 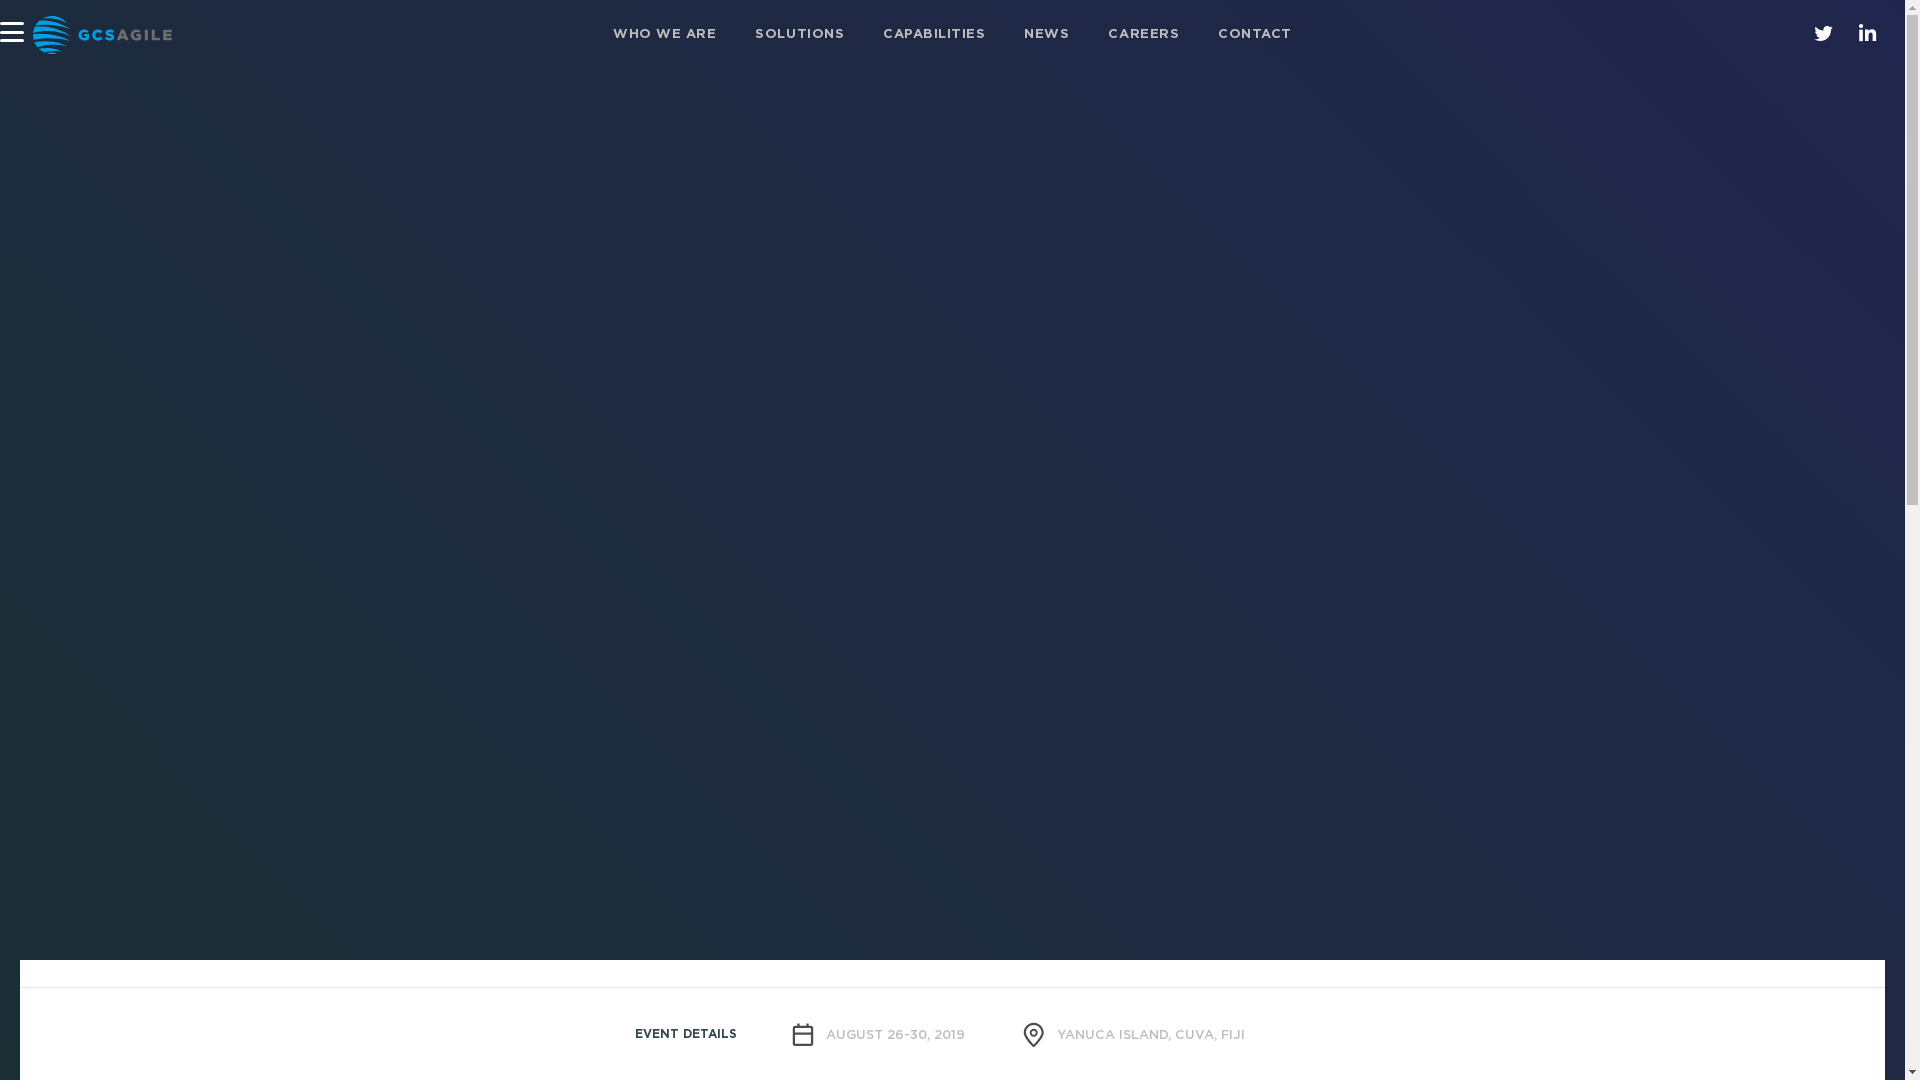 What do you see at coordinates (1047, 35) in the screenshot?
I see `NEWS` at bounding box center [1047, 35].